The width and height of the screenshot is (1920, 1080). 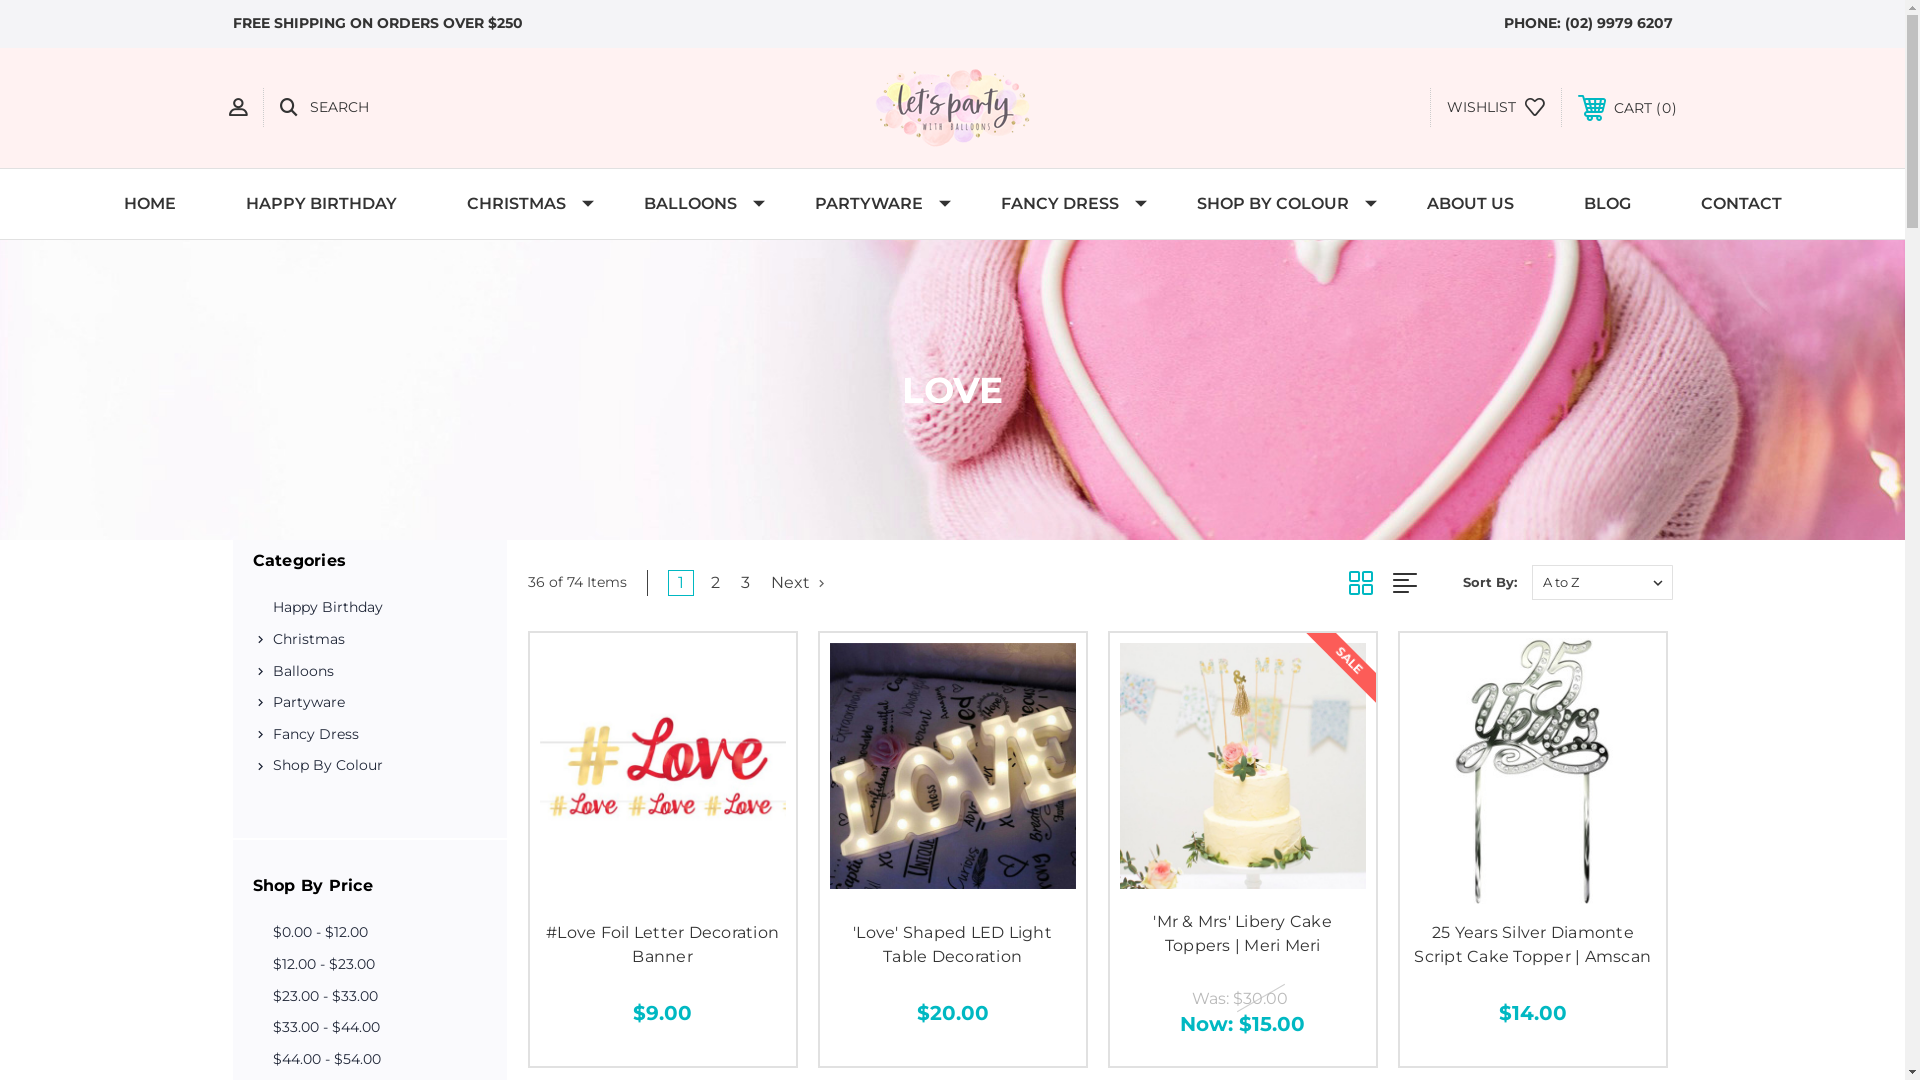 What do you see at coordinates (952, 944) in the screenshot?
I see `'Love' Shaped LED Light Table Decoration` at bounding box center [952, 944].